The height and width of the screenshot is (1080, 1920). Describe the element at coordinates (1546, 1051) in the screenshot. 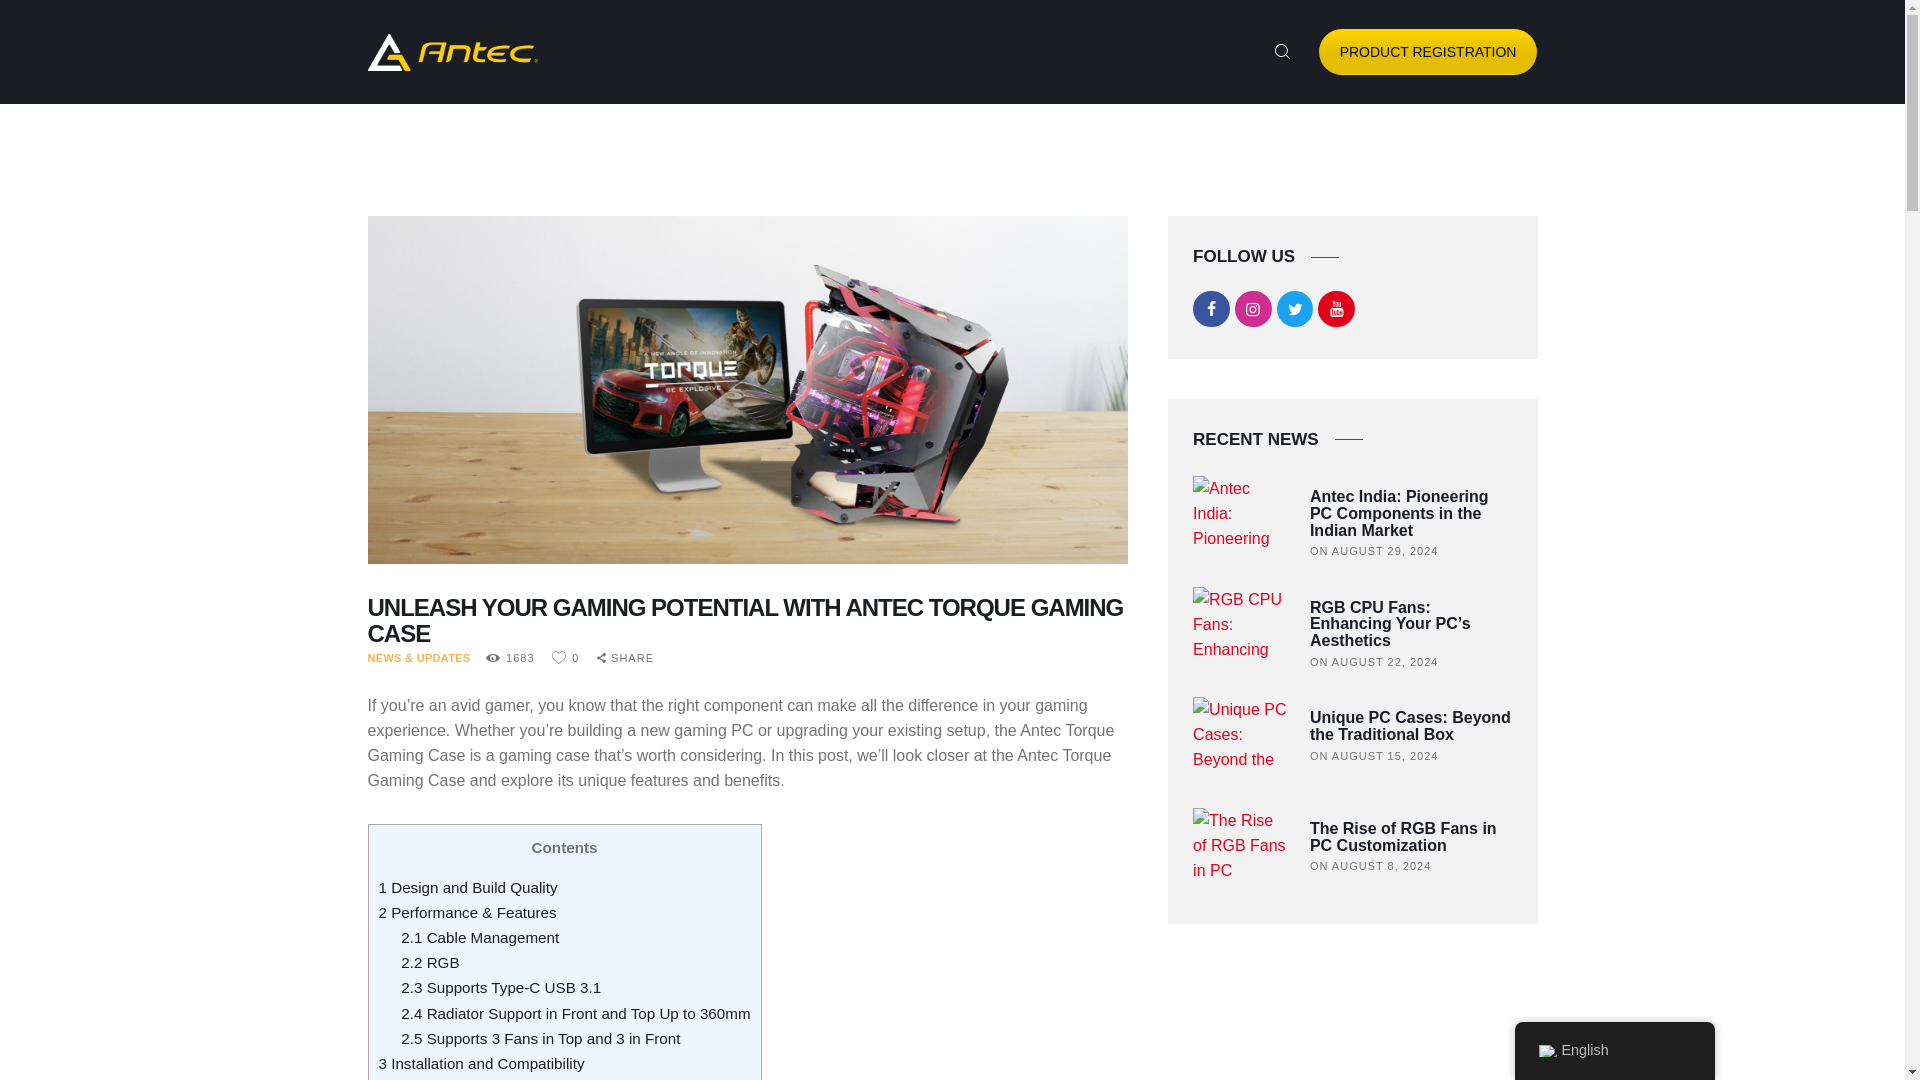

I see `English` at that location.